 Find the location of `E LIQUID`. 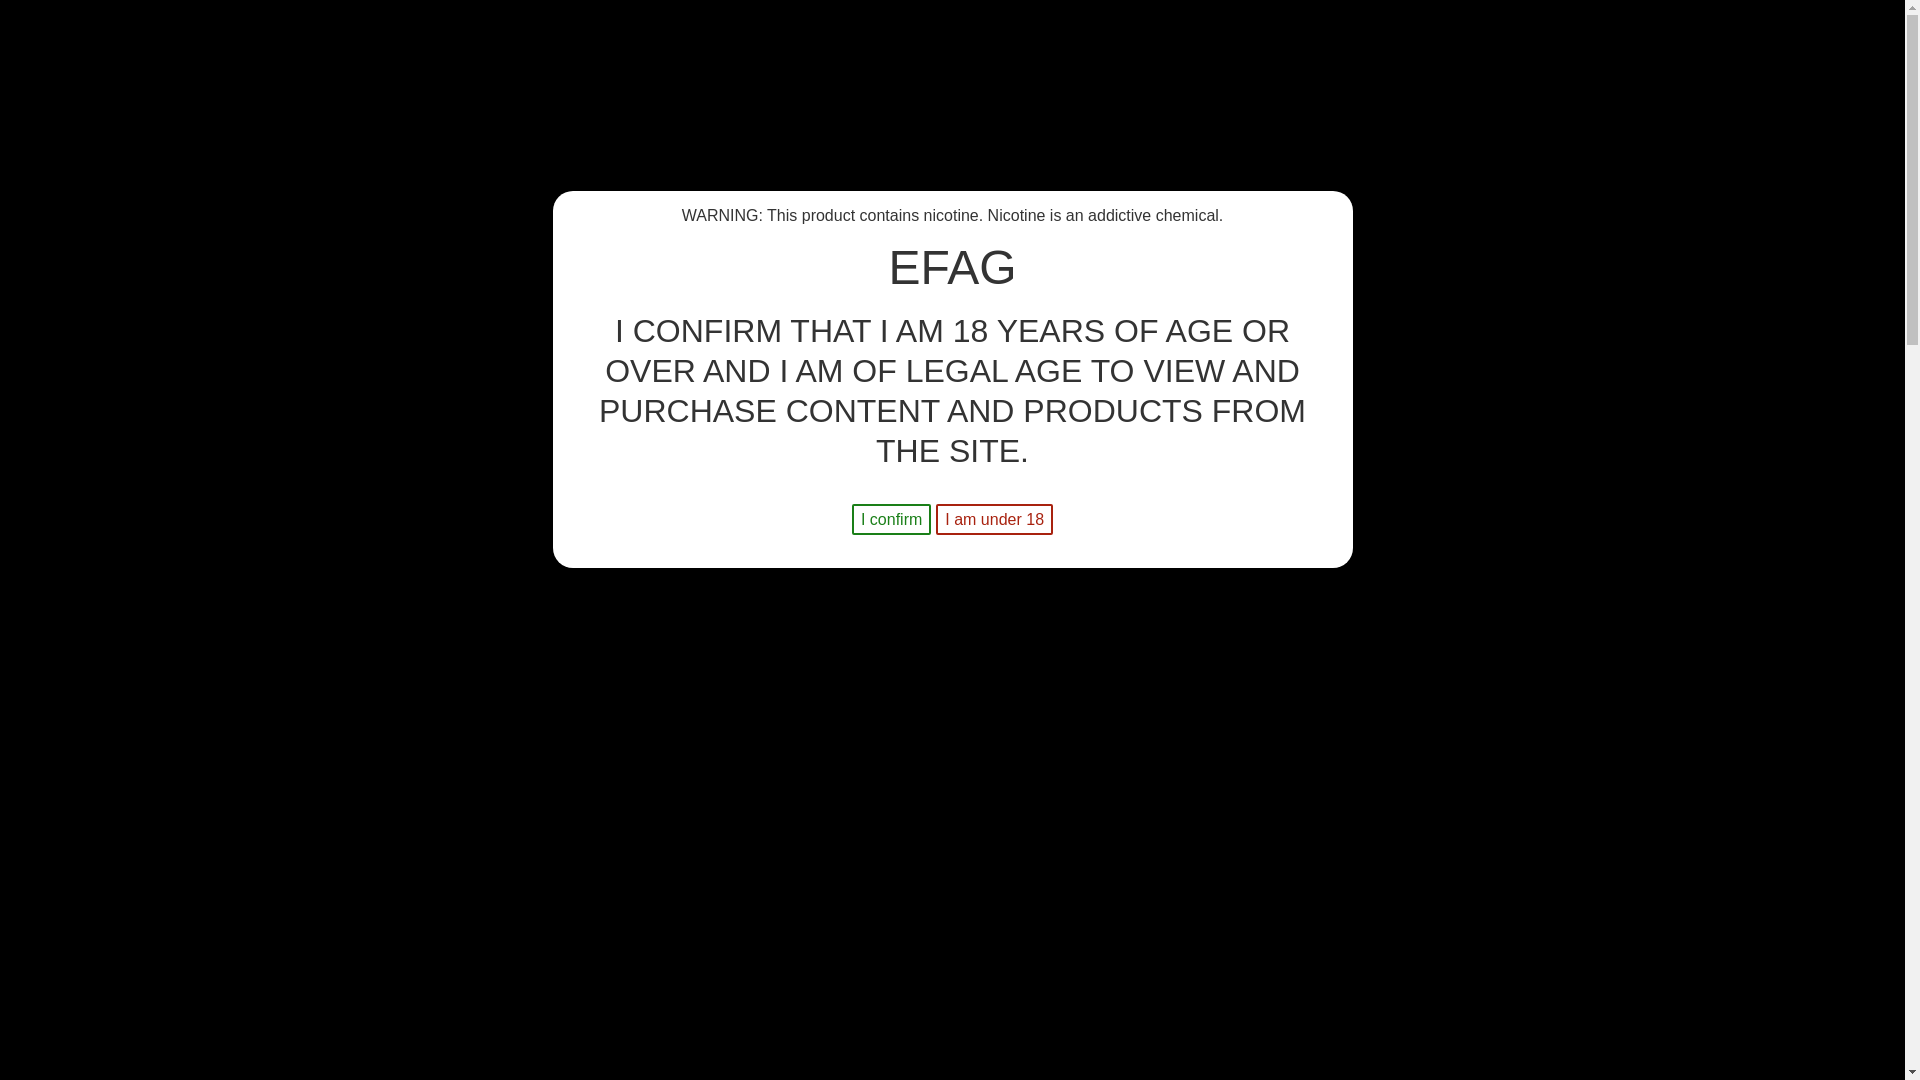

E LIQUID is located at coordinates (324, 202).